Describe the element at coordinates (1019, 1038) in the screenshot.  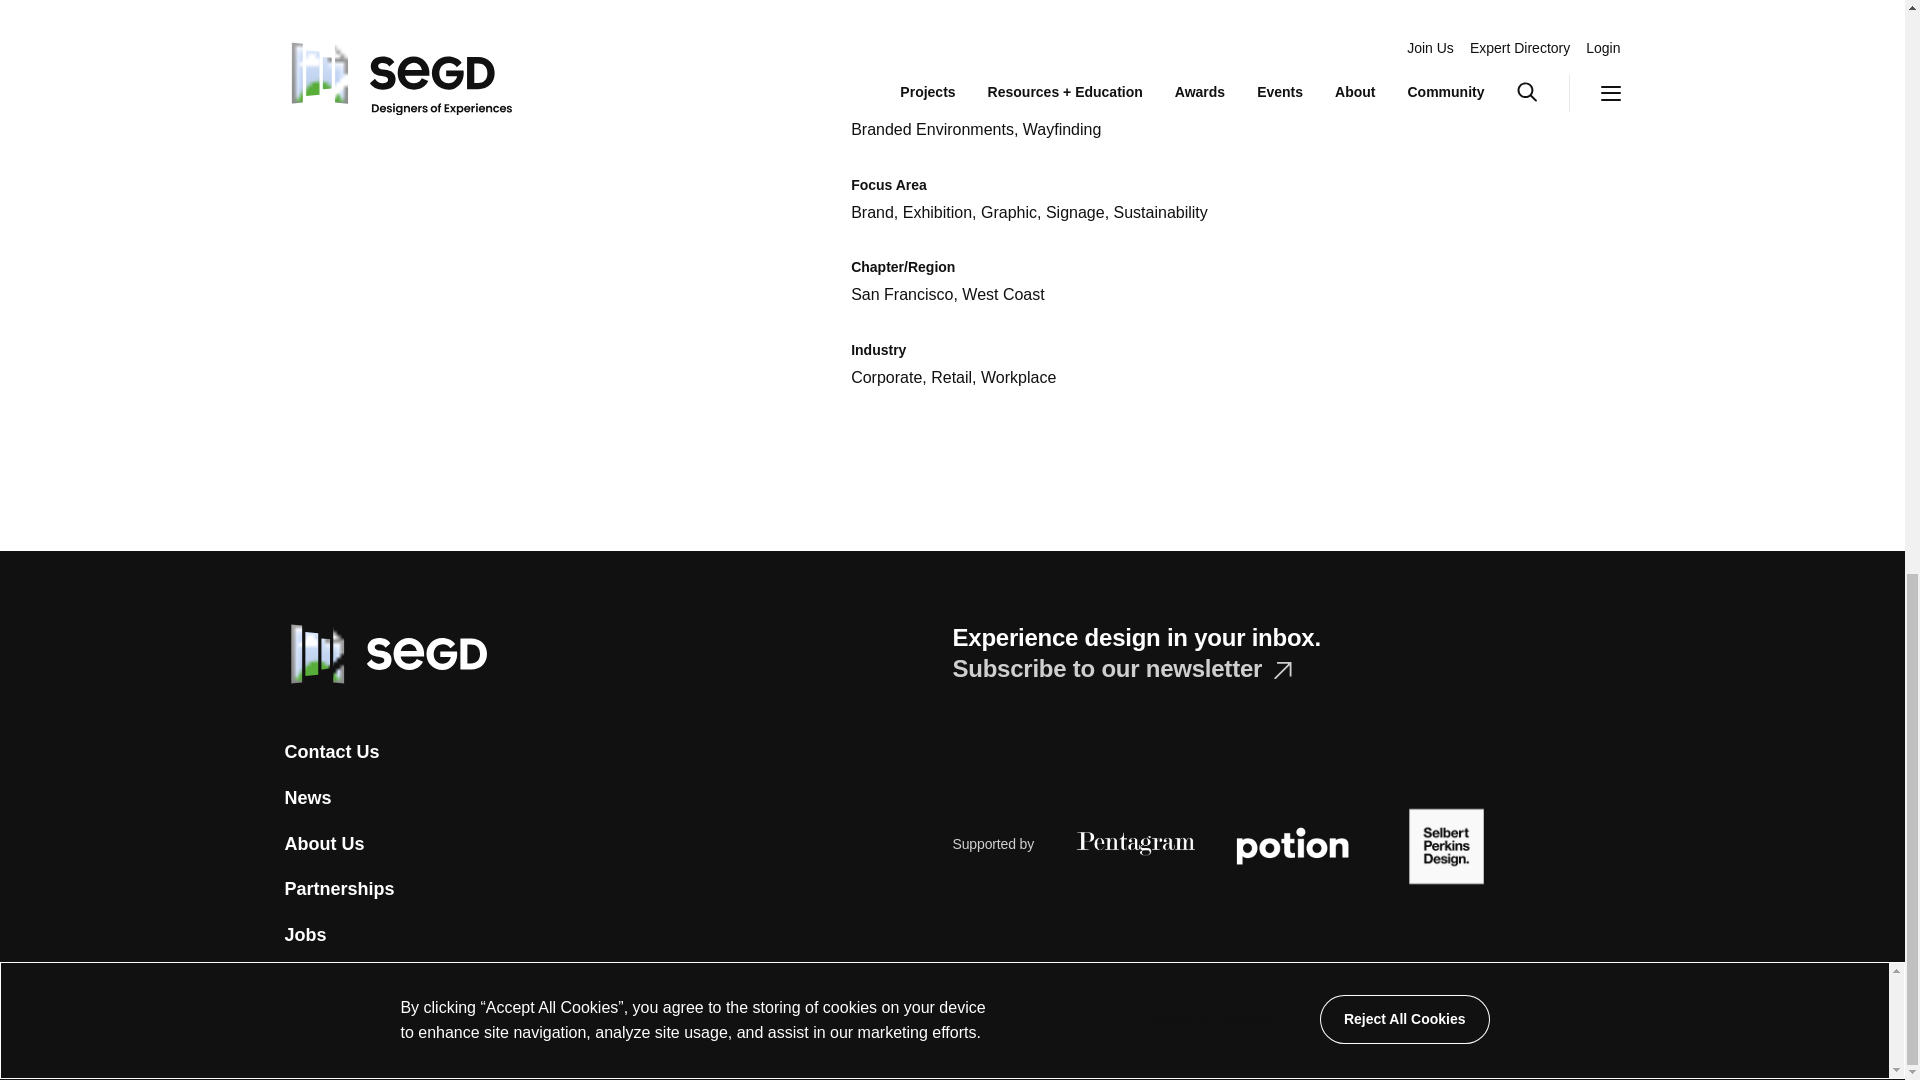
I see `Terms and Conditions` at that location.